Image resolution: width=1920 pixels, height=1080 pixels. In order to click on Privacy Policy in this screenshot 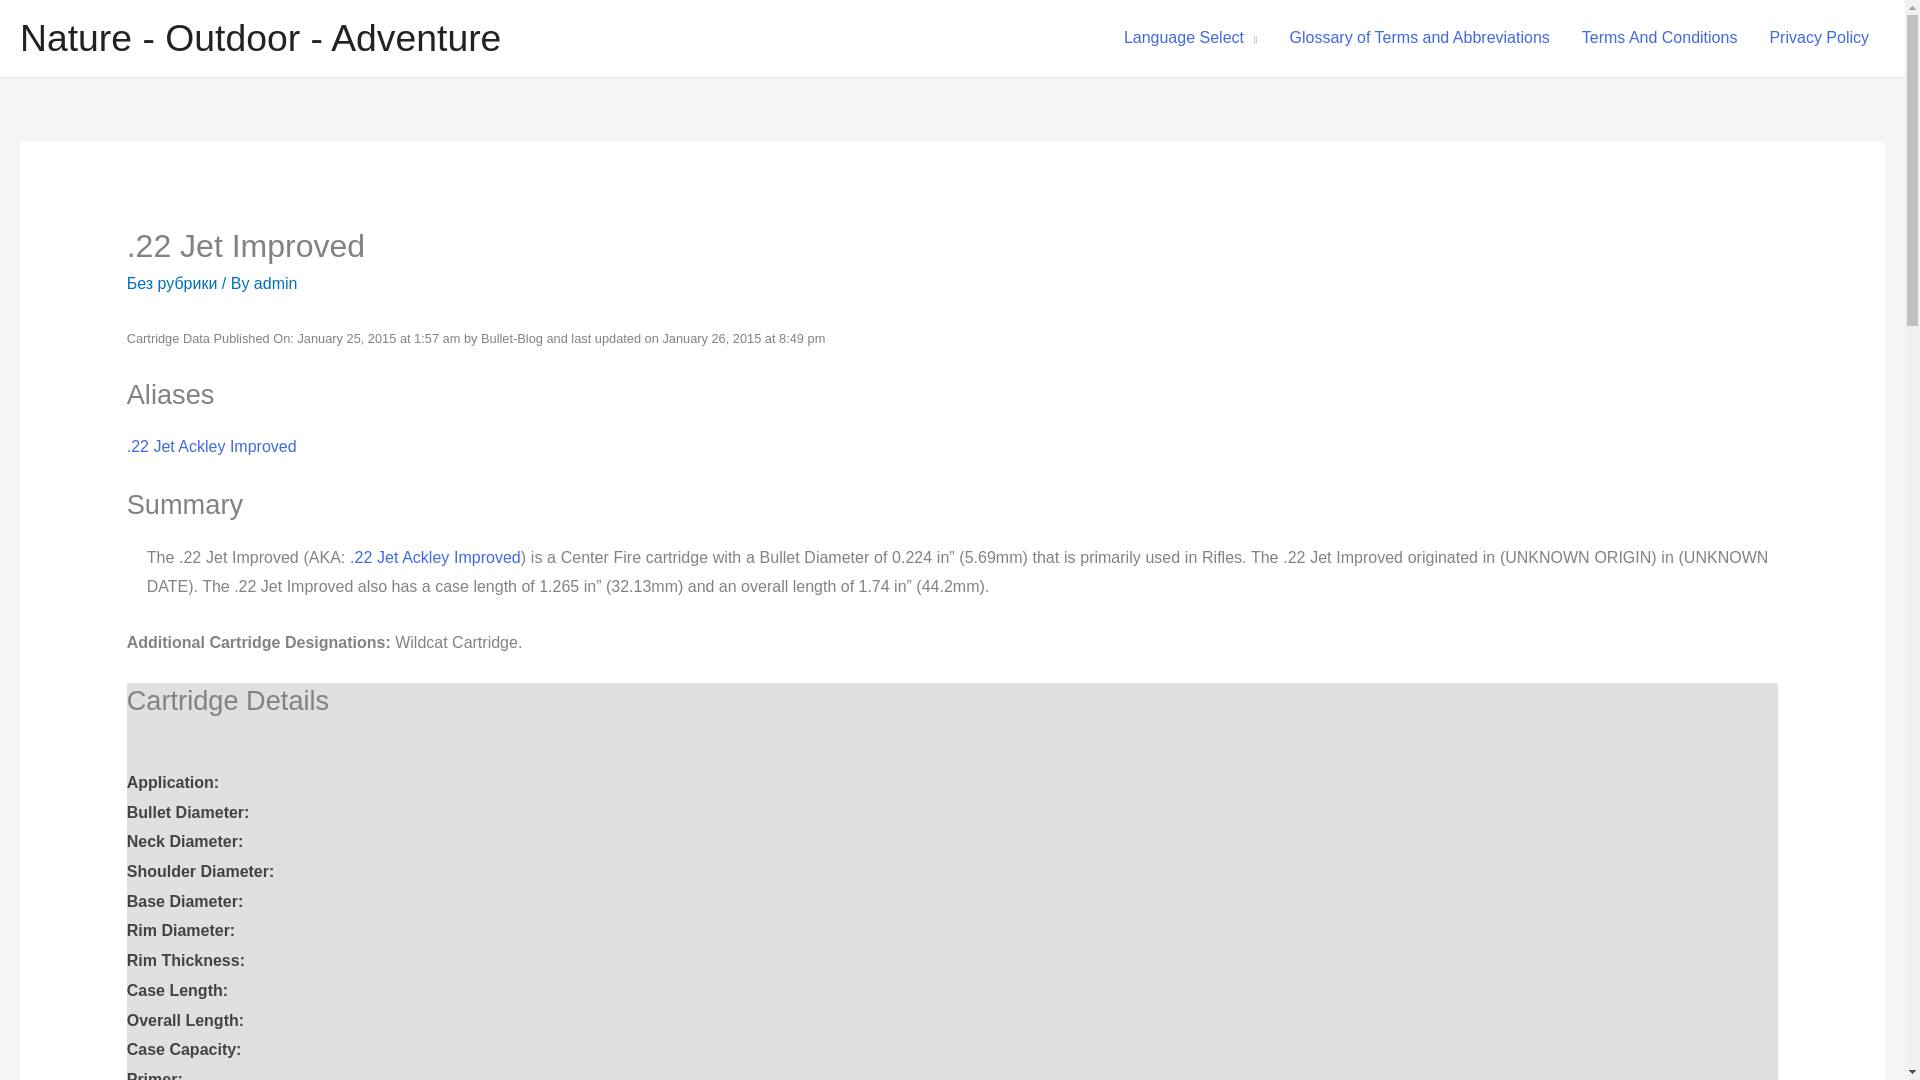, I will do `click(1818, 38)`.